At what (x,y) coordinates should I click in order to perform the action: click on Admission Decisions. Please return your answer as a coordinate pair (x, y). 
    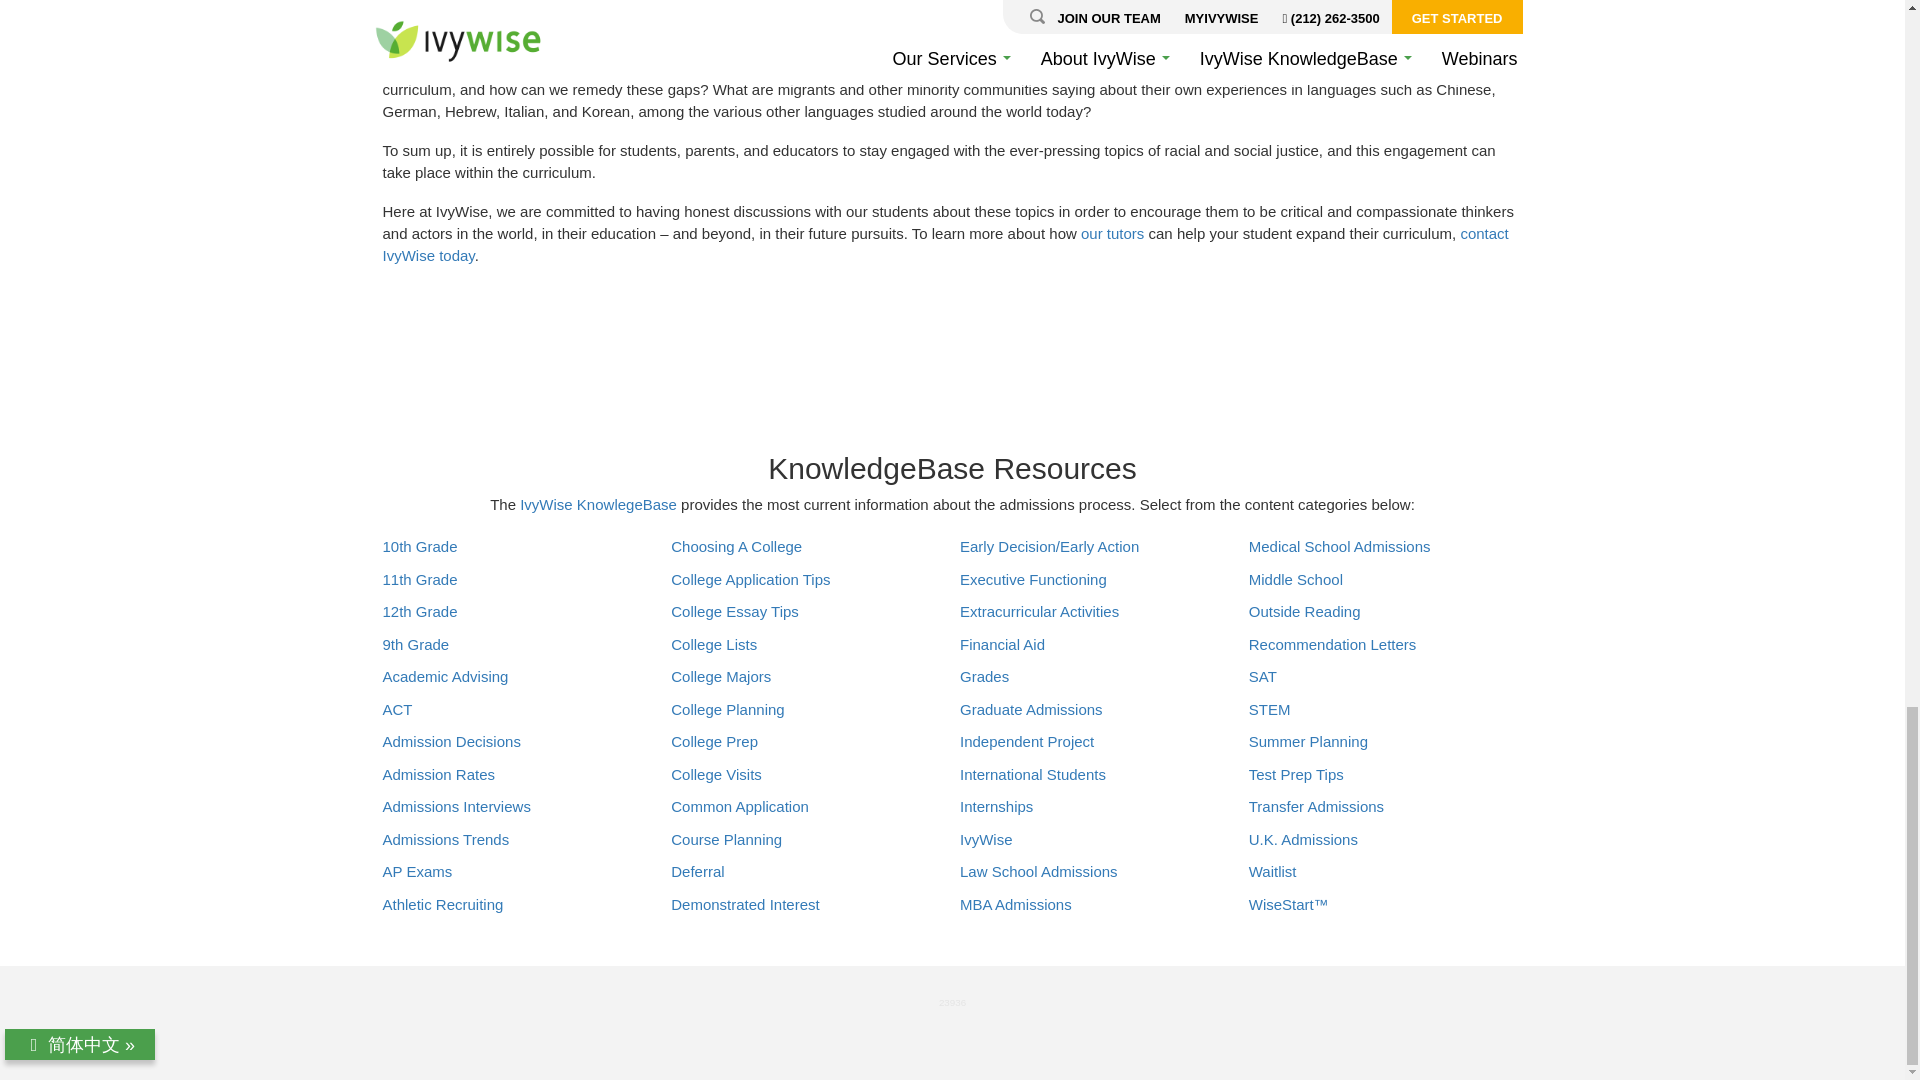
    Looking at the image, I should click on (451, 742).